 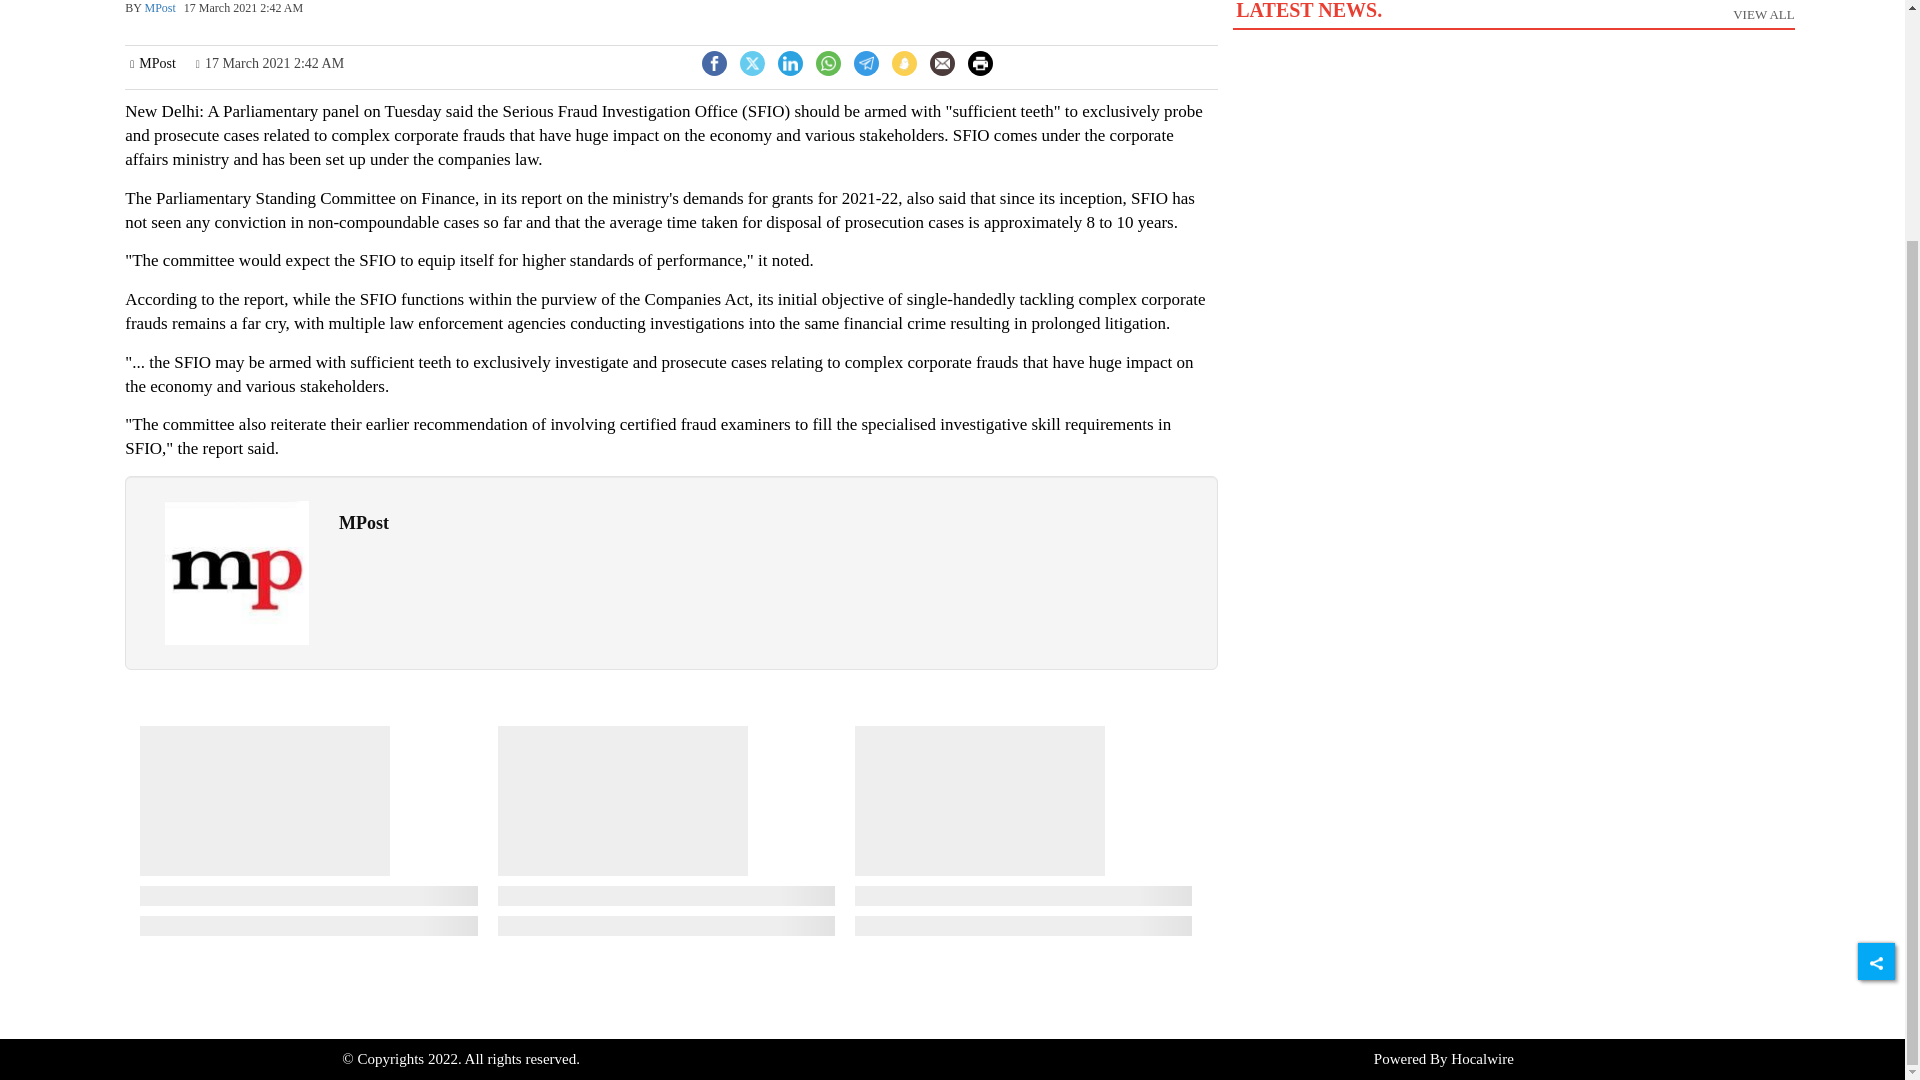 What do you see at coordinates (790, 61) in the screenshot?
I see `LinkedIn` at bounding box center [790, 61].